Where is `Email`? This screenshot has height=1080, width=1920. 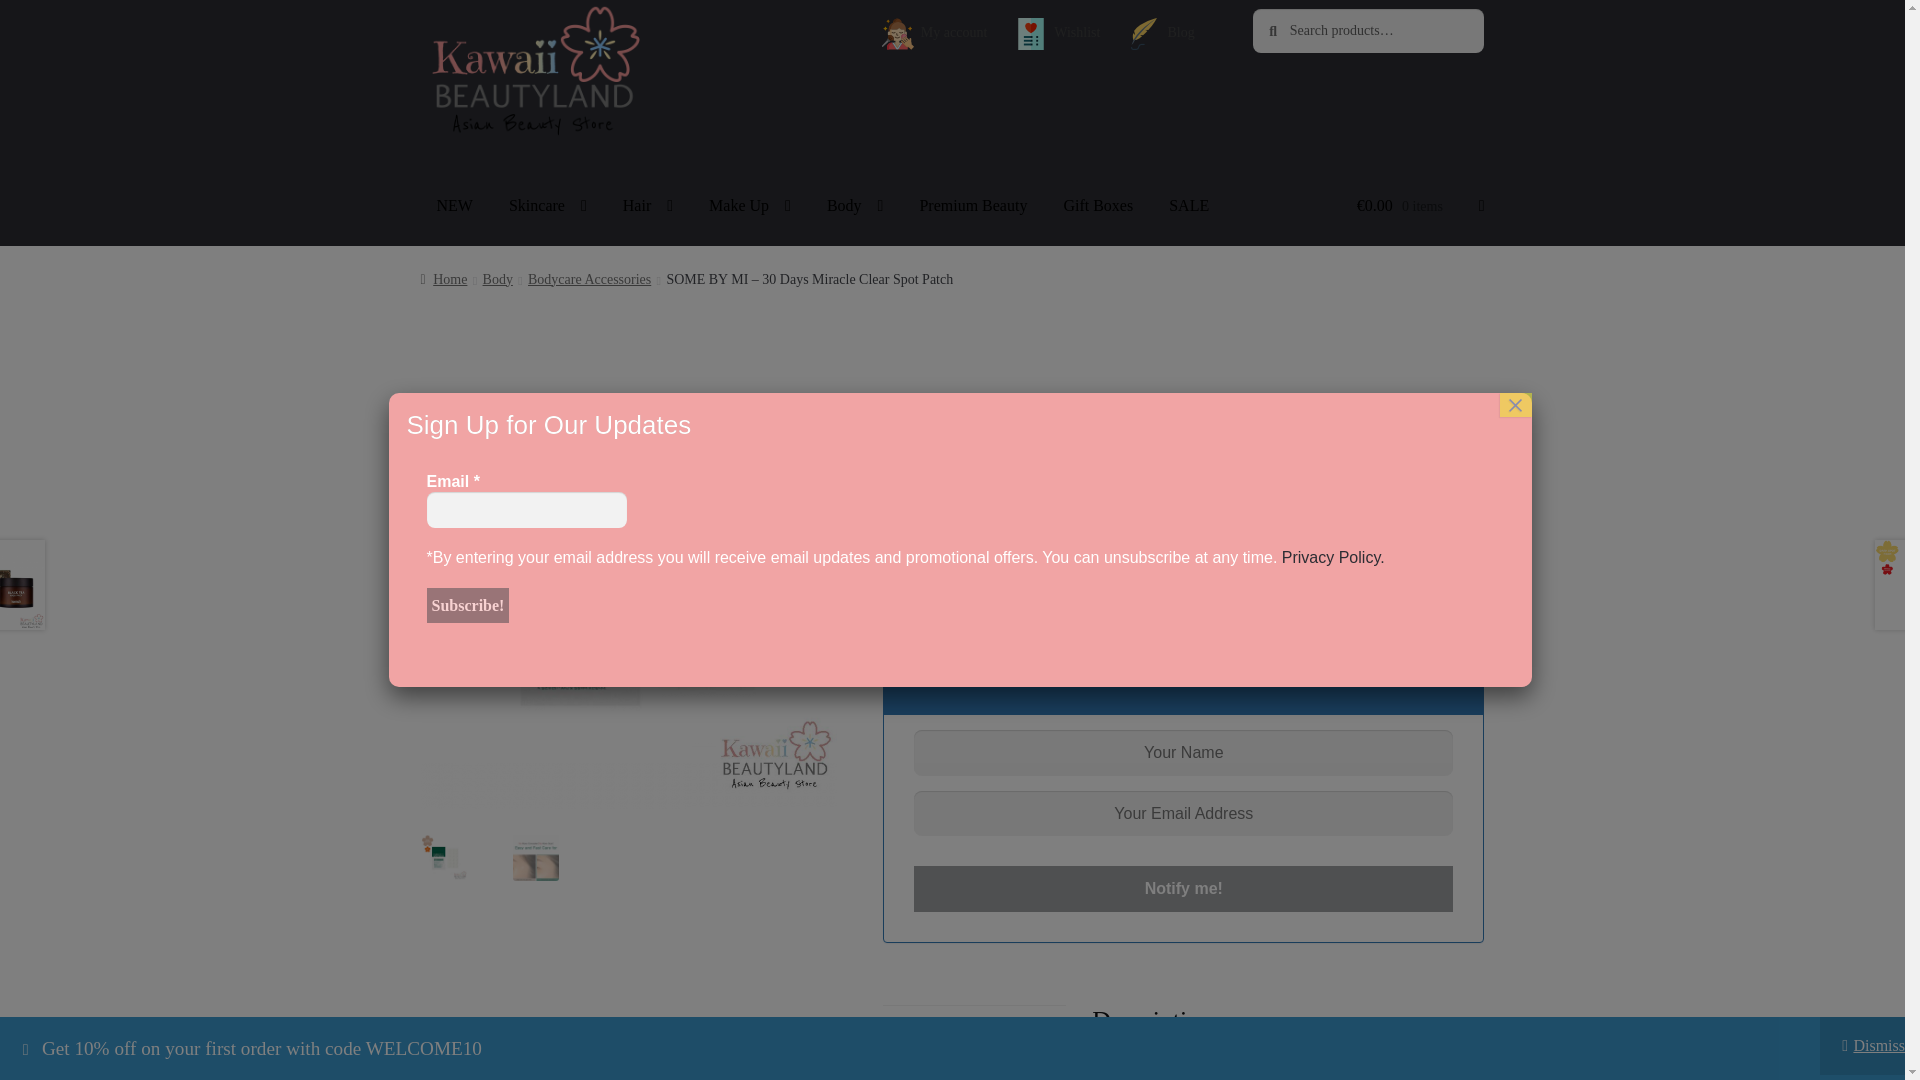 Email is located at coordinates (526, 510).